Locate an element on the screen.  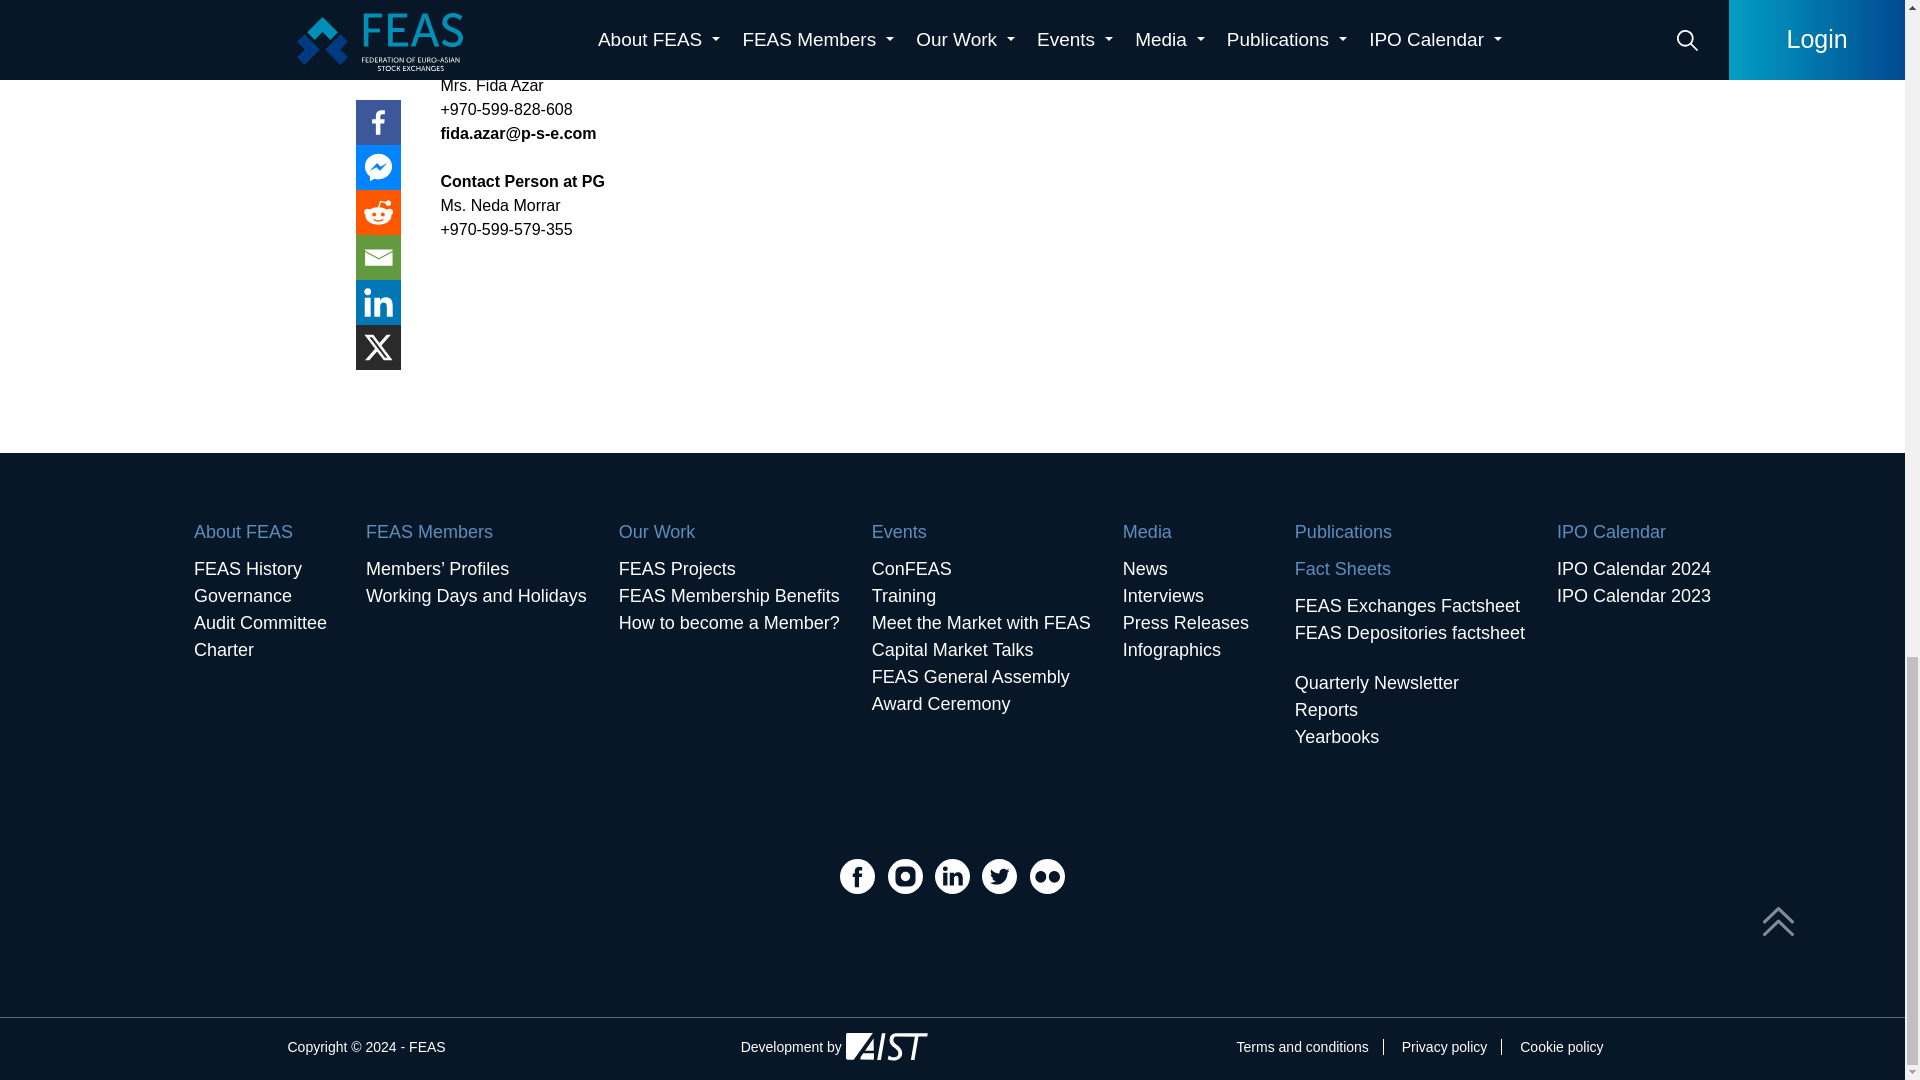
Twitter is located at coordinates (1001, 874).